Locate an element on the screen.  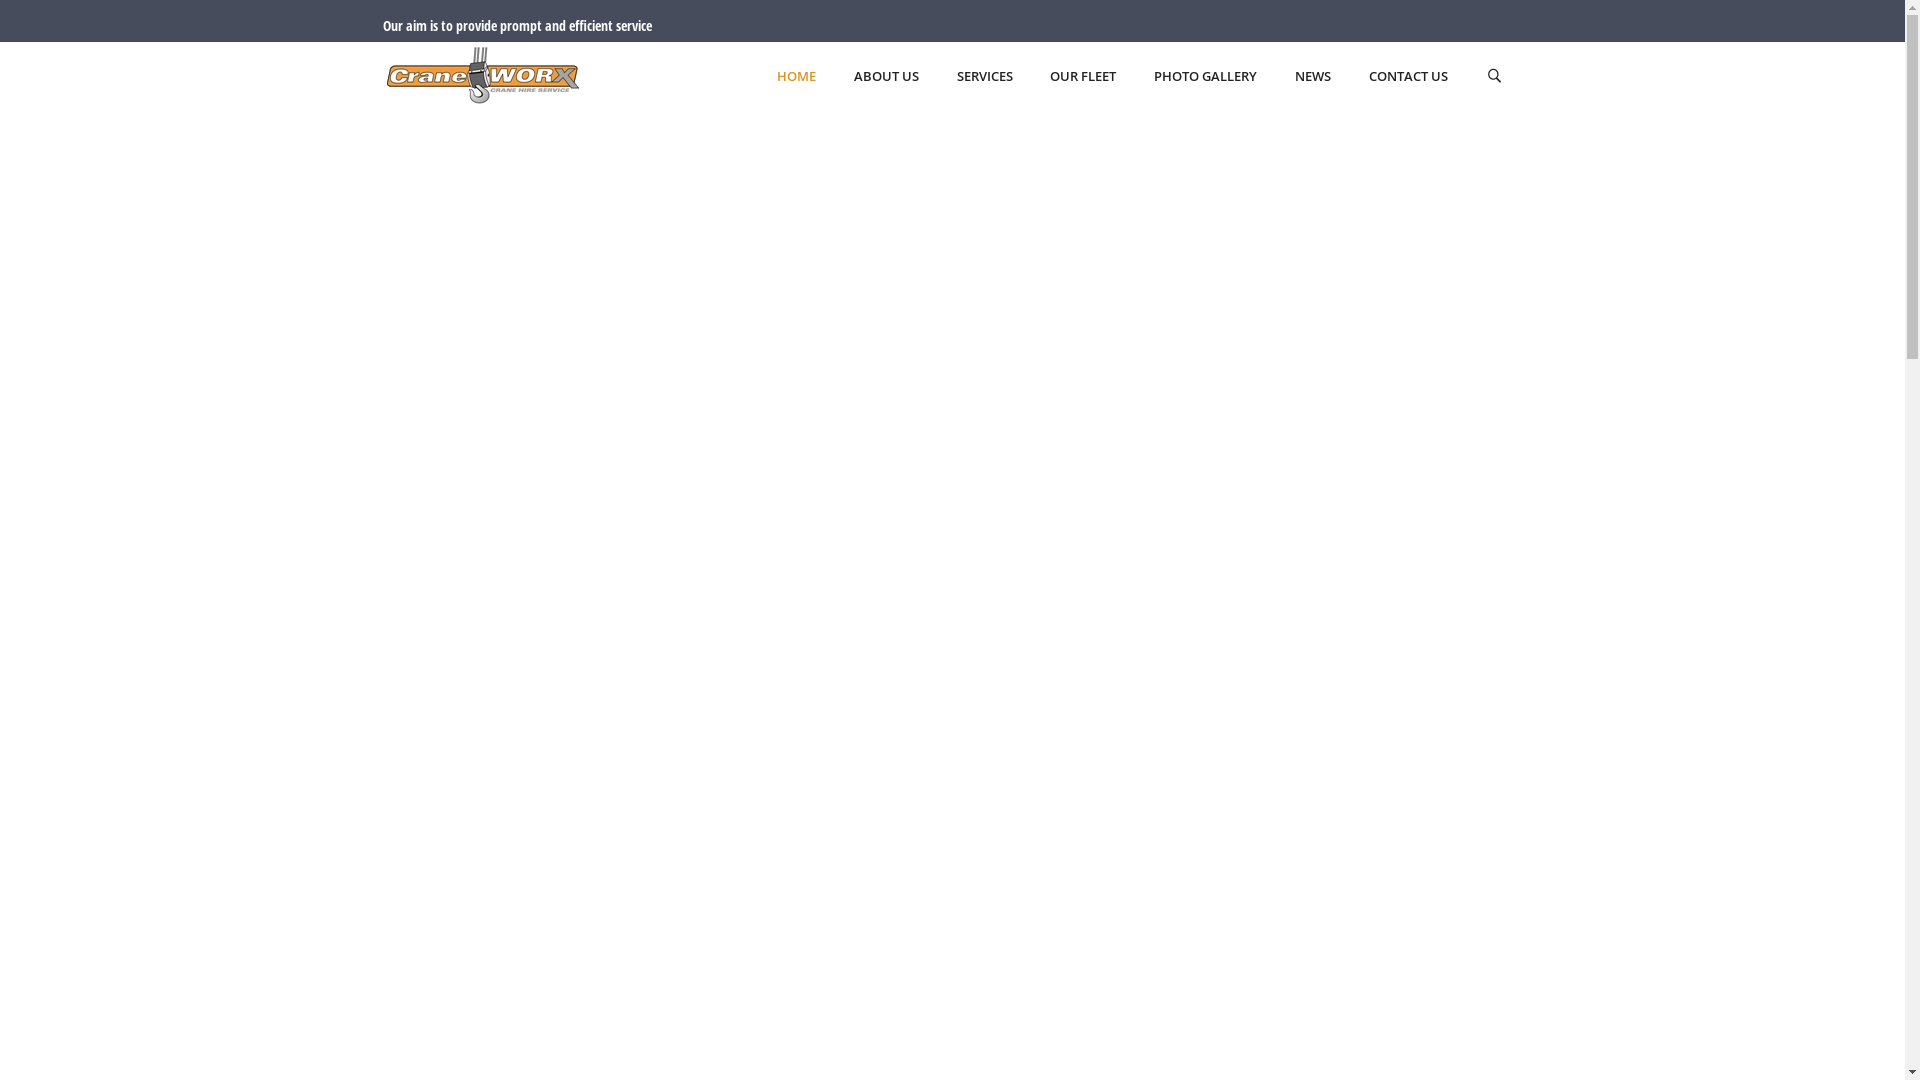
PHOTO GALLERY is located at coordinates (1206, 78).